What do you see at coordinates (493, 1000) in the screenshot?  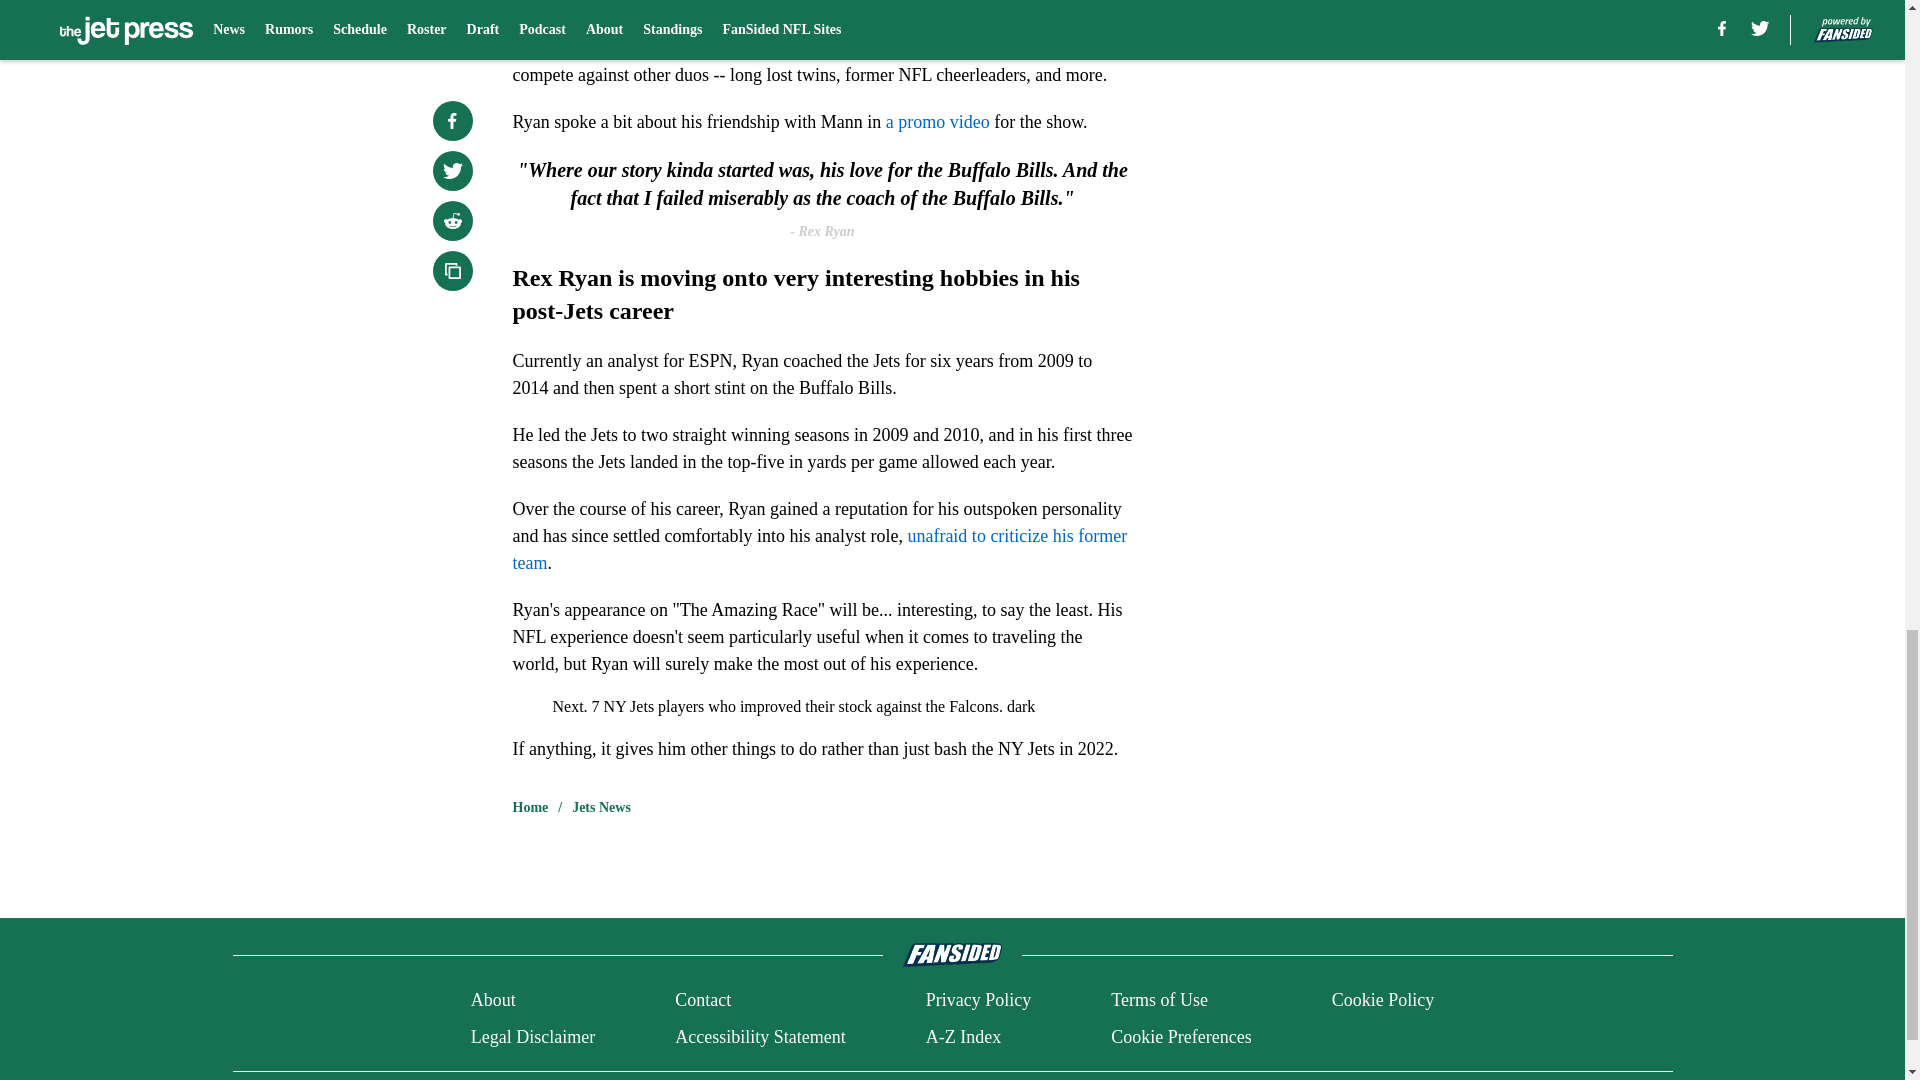 I see `About` at bounding box center [493, 1000].